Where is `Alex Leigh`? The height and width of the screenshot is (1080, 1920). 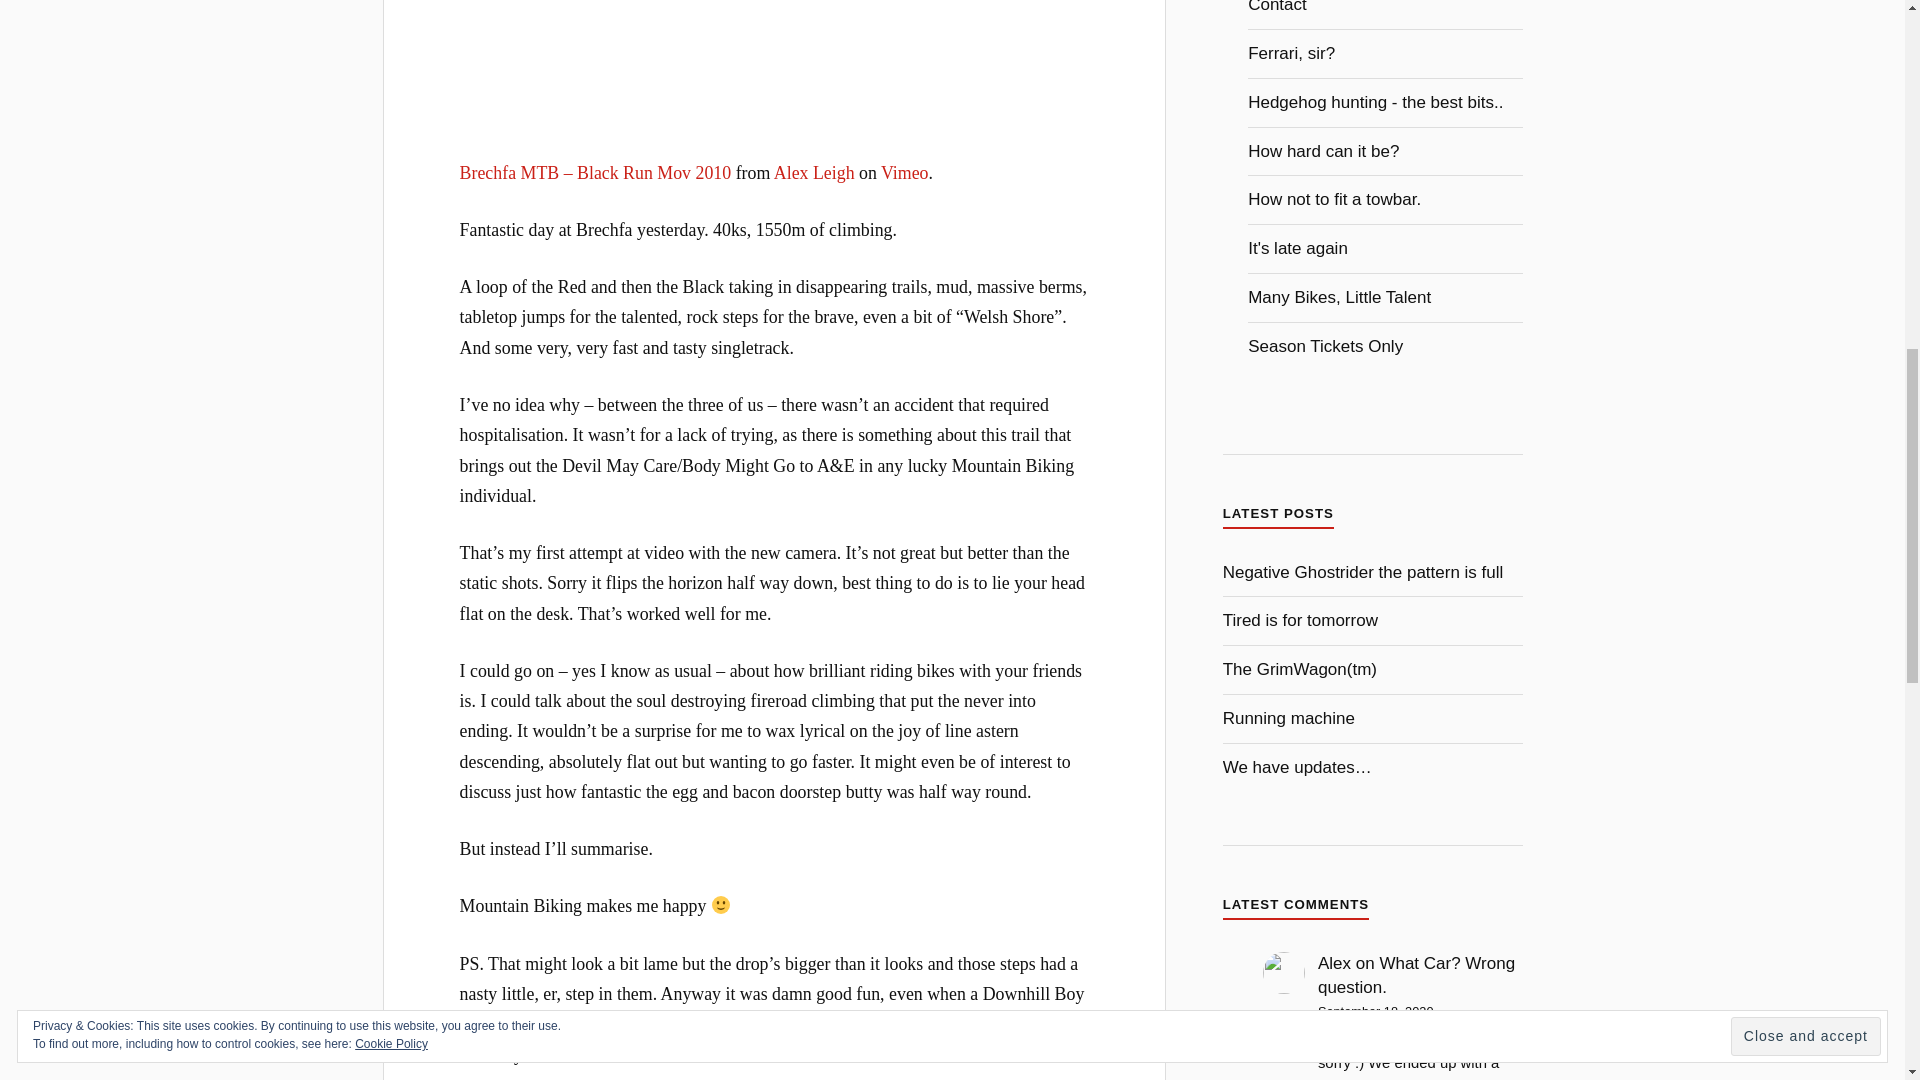 Alex Leigh is located at coordinates (814, 172).